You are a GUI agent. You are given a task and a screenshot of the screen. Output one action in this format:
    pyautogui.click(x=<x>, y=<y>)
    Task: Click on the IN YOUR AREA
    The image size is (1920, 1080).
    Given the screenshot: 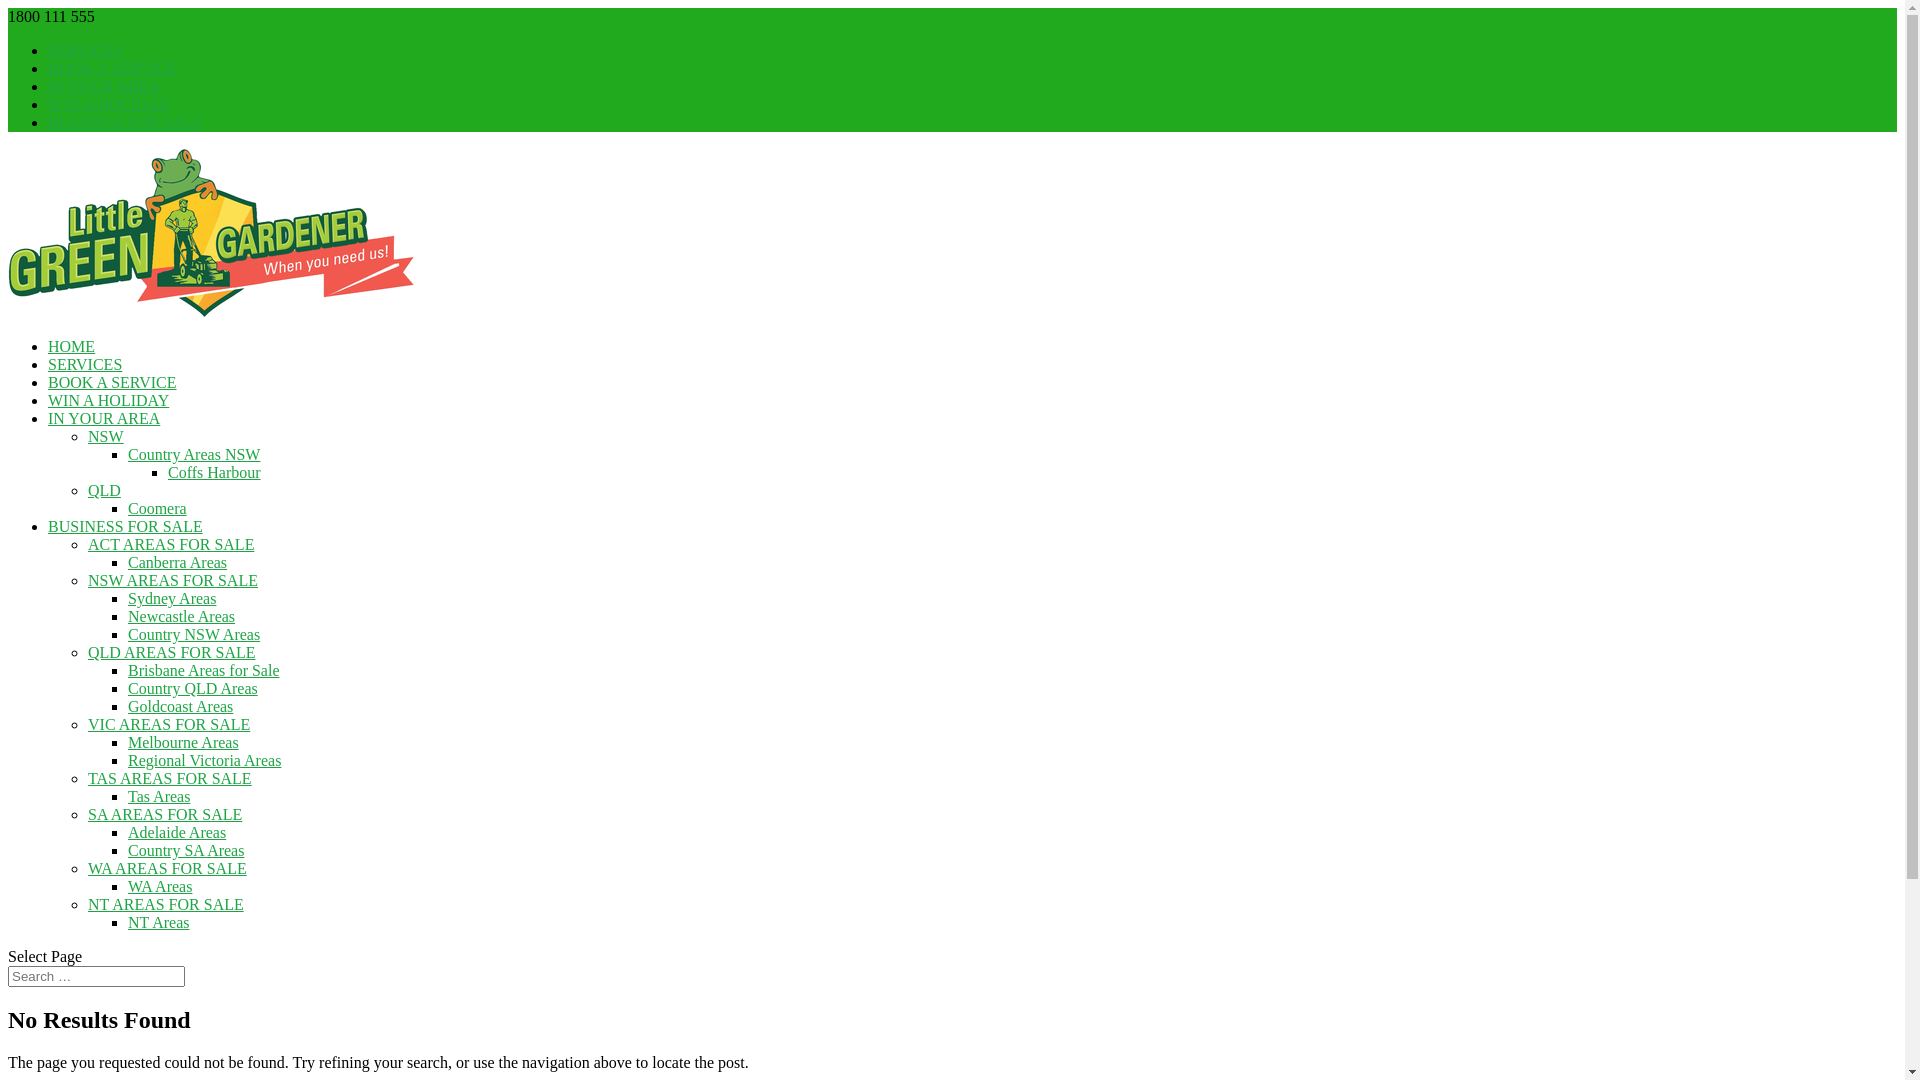 What is the action you would take?
    pyautogui.click(x=104, y=86)
    